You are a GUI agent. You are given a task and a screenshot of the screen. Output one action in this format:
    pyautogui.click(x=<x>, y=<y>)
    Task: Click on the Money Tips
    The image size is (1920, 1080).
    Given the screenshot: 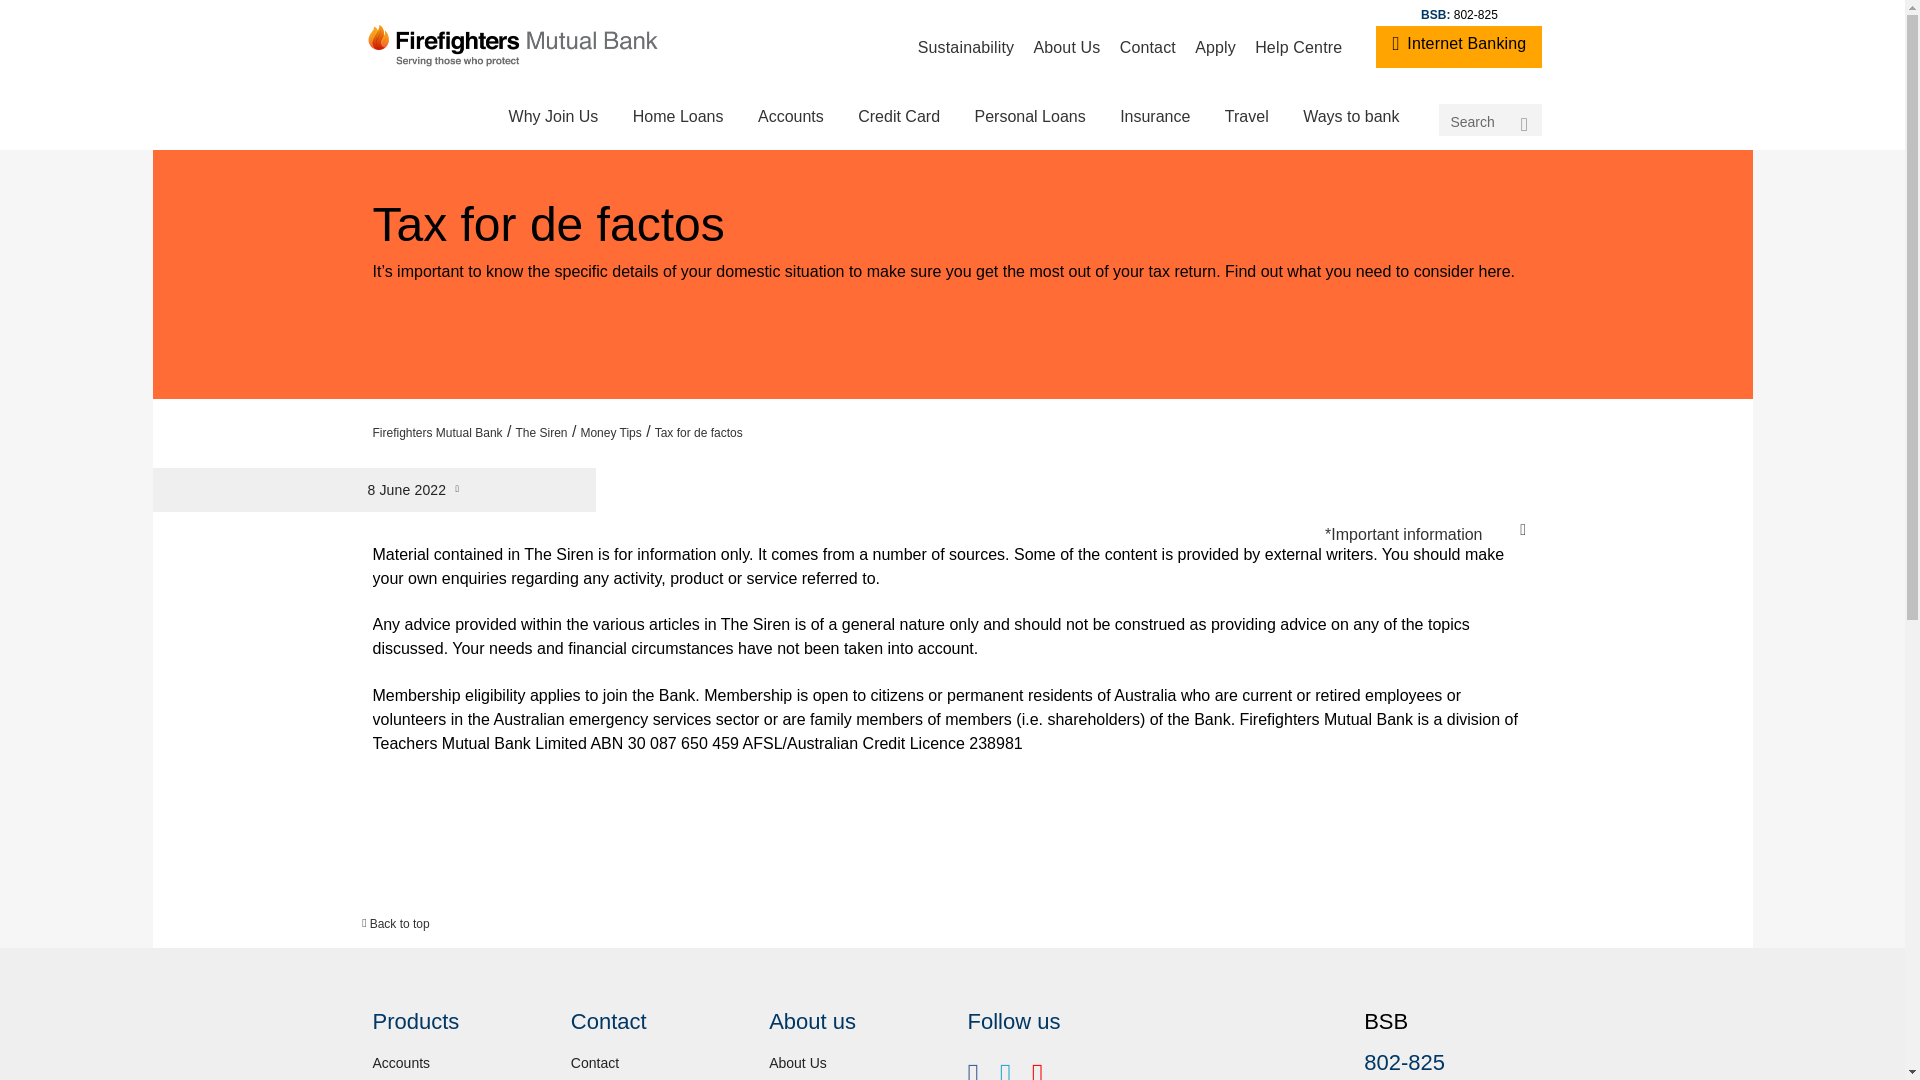 What is the action you would take?
    pyautogui.click(x=610, y=432)
    